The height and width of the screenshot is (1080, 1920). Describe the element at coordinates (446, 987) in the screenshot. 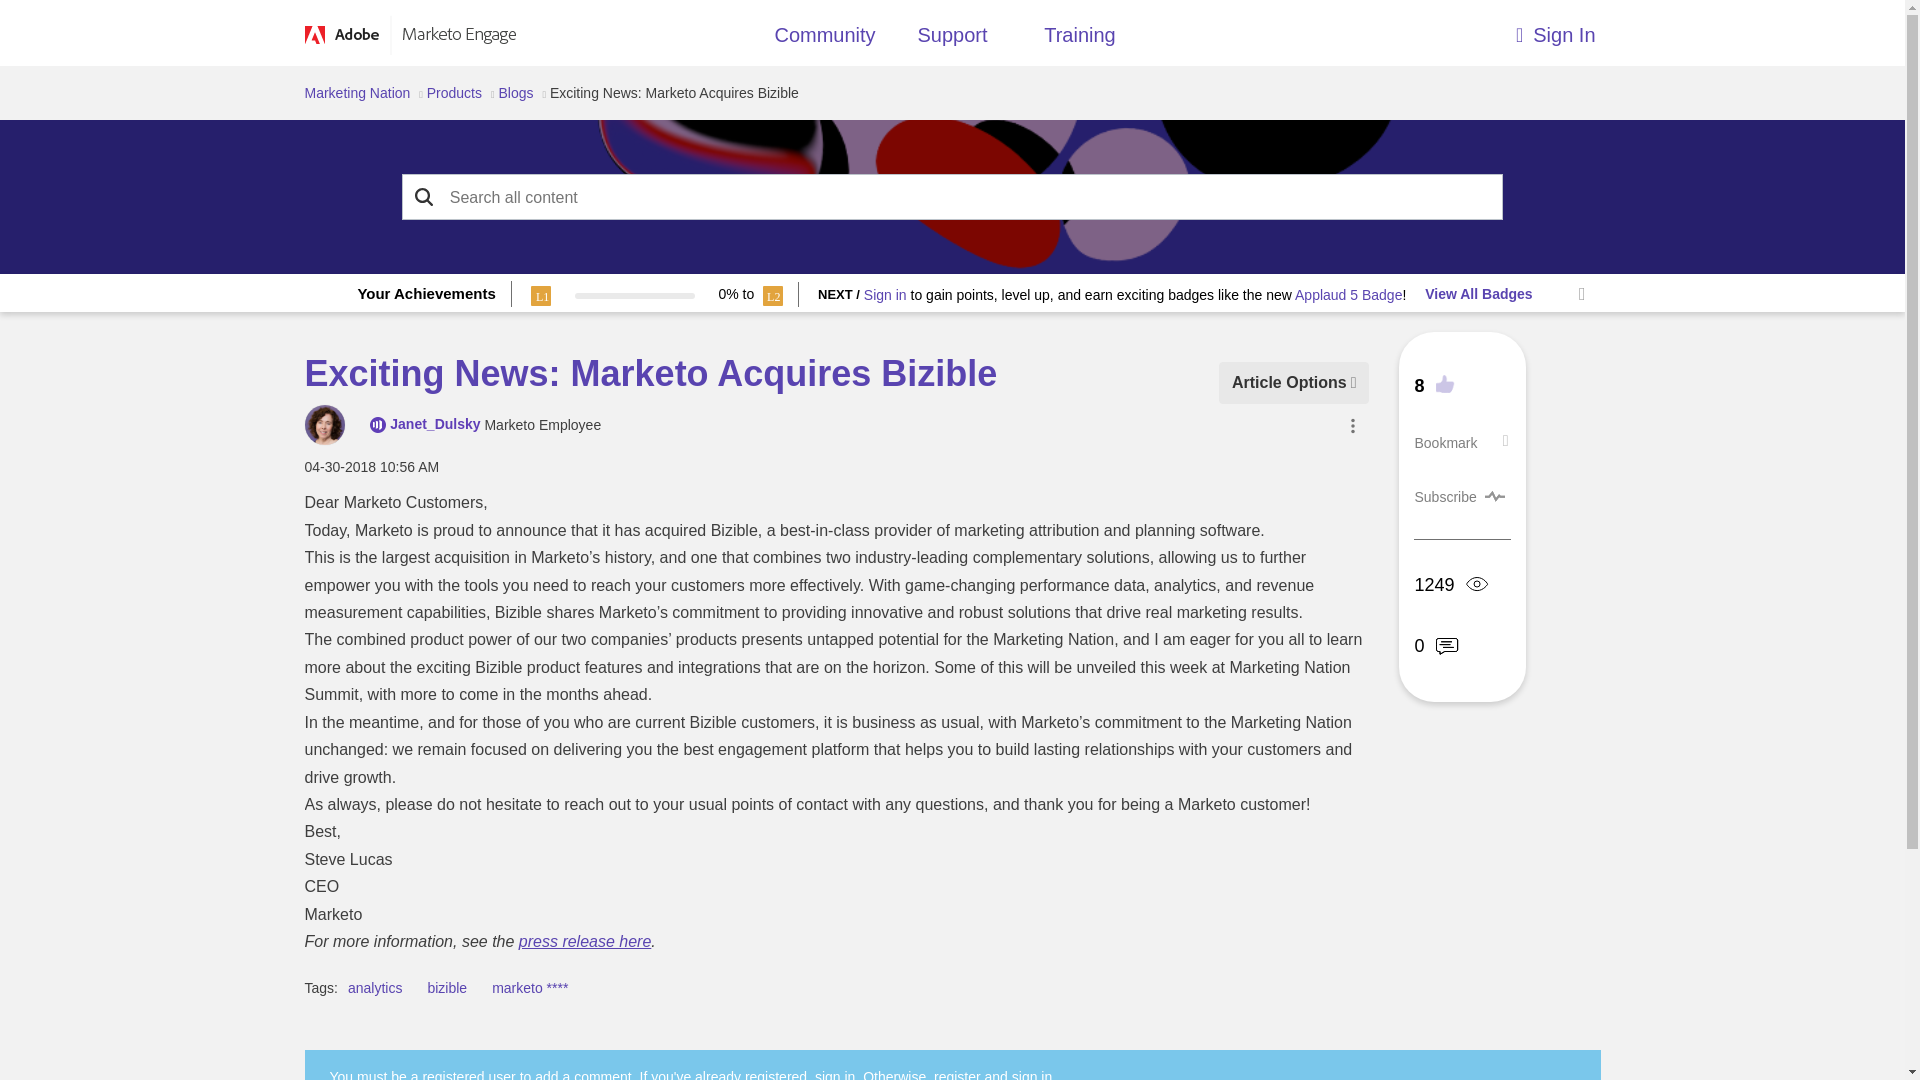

I see `bizible` at that location.